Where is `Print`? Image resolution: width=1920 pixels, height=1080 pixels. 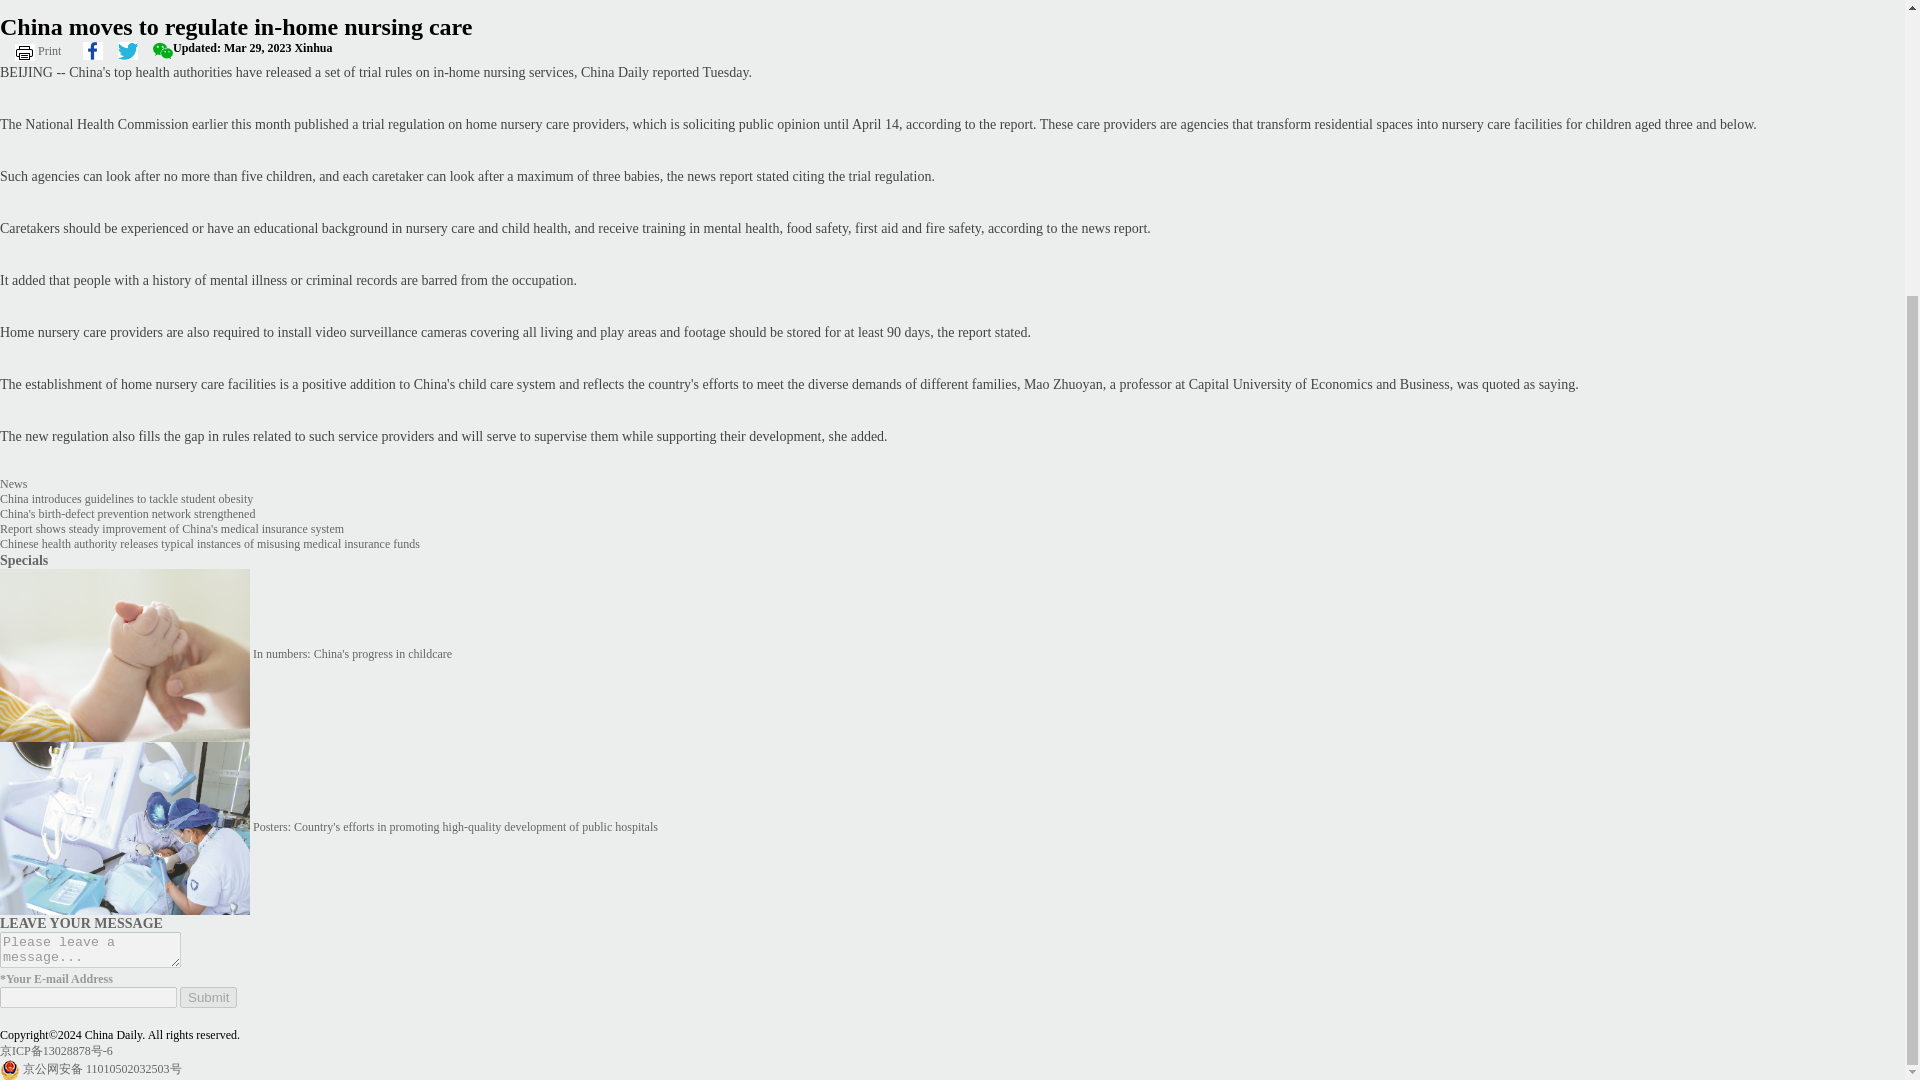 Print is located at coordinates (41, 50).